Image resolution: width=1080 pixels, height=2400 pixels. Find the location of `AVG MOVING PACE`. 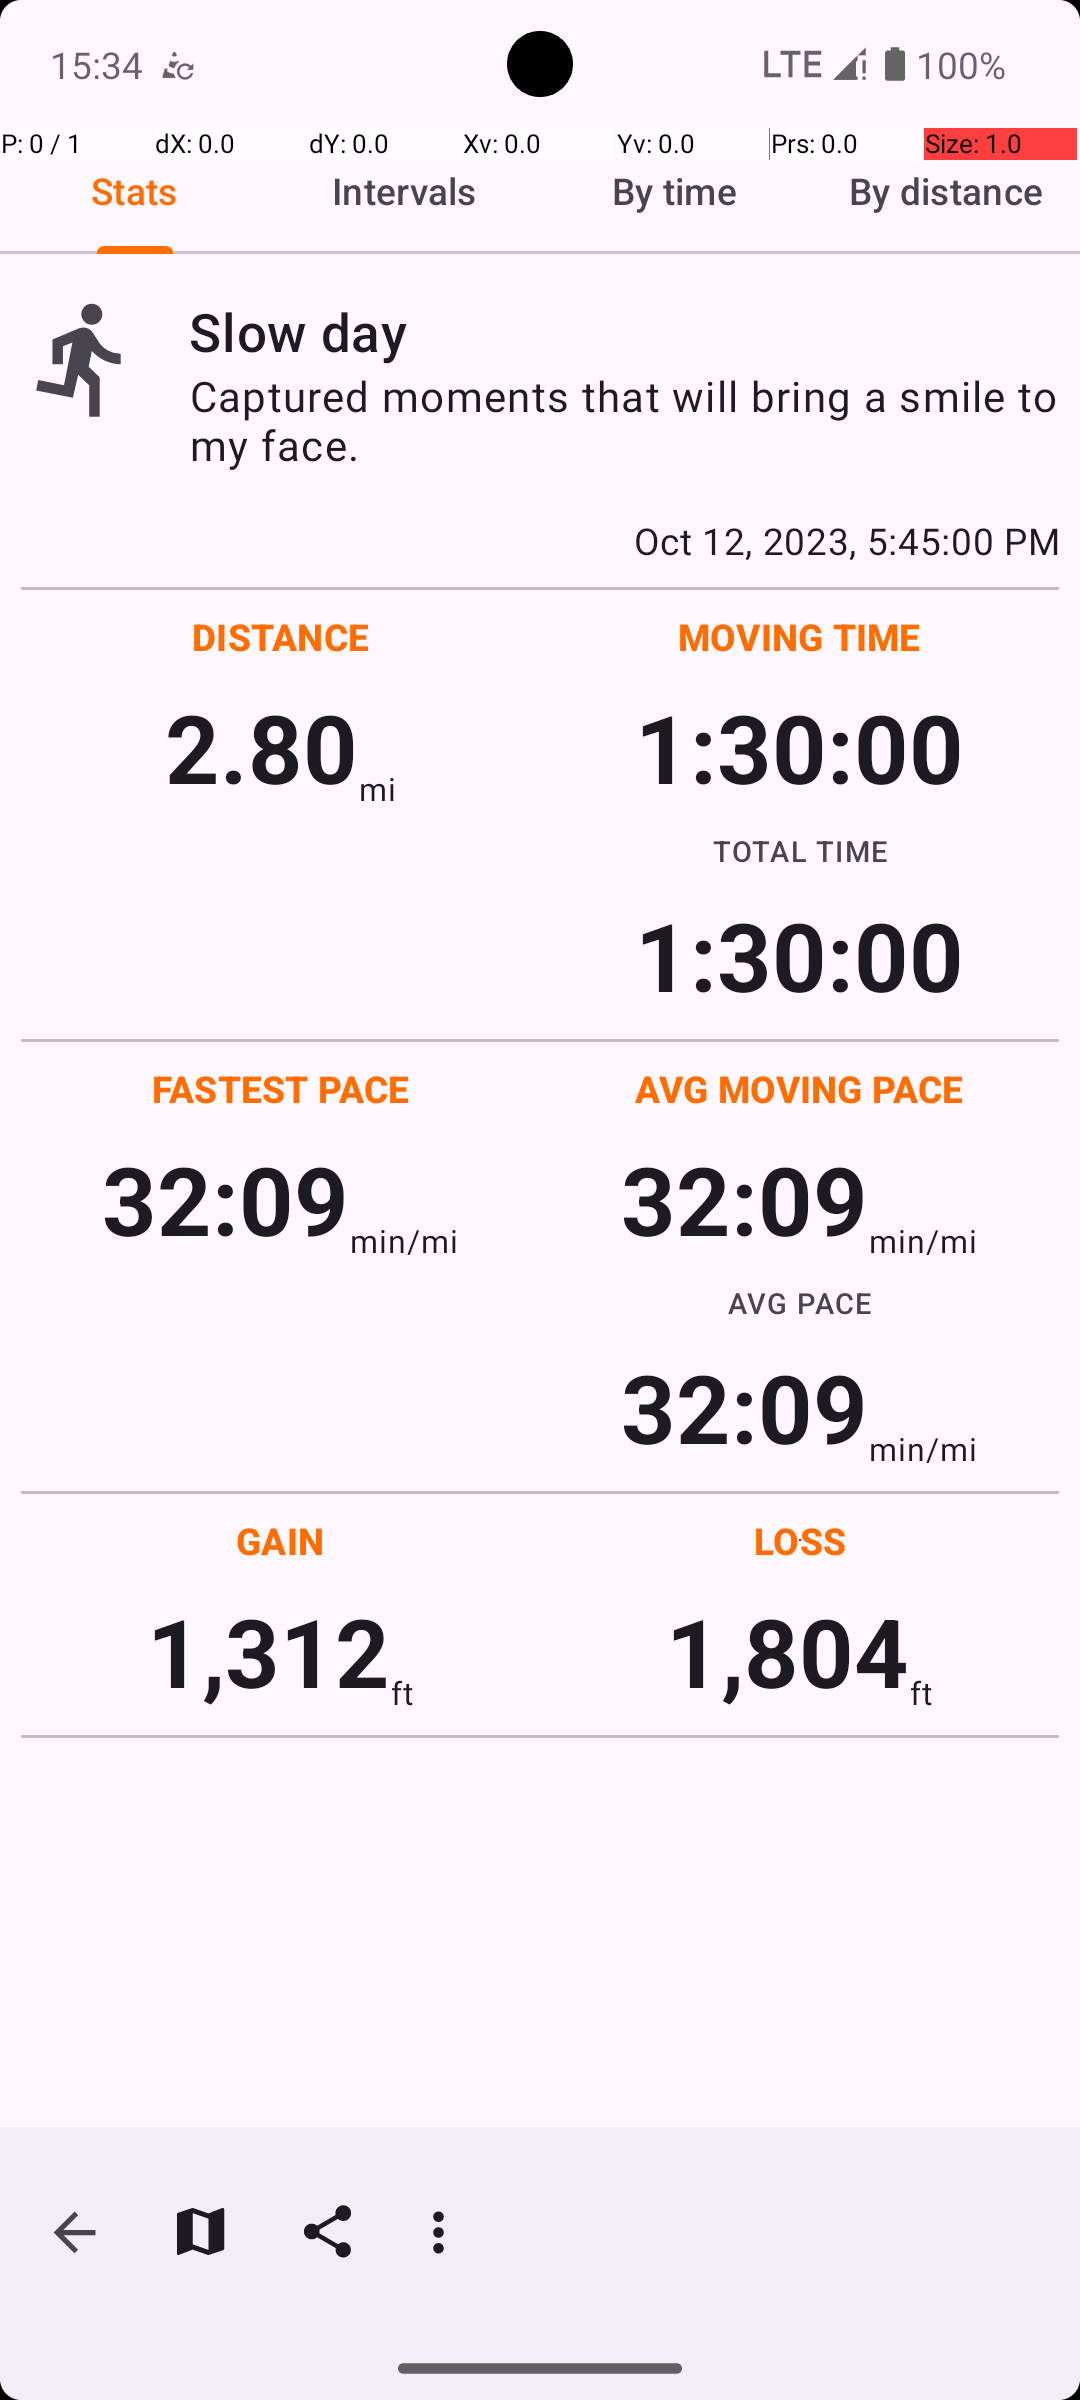

AVG MOVING PACE is located at coordinates (799, 1088).